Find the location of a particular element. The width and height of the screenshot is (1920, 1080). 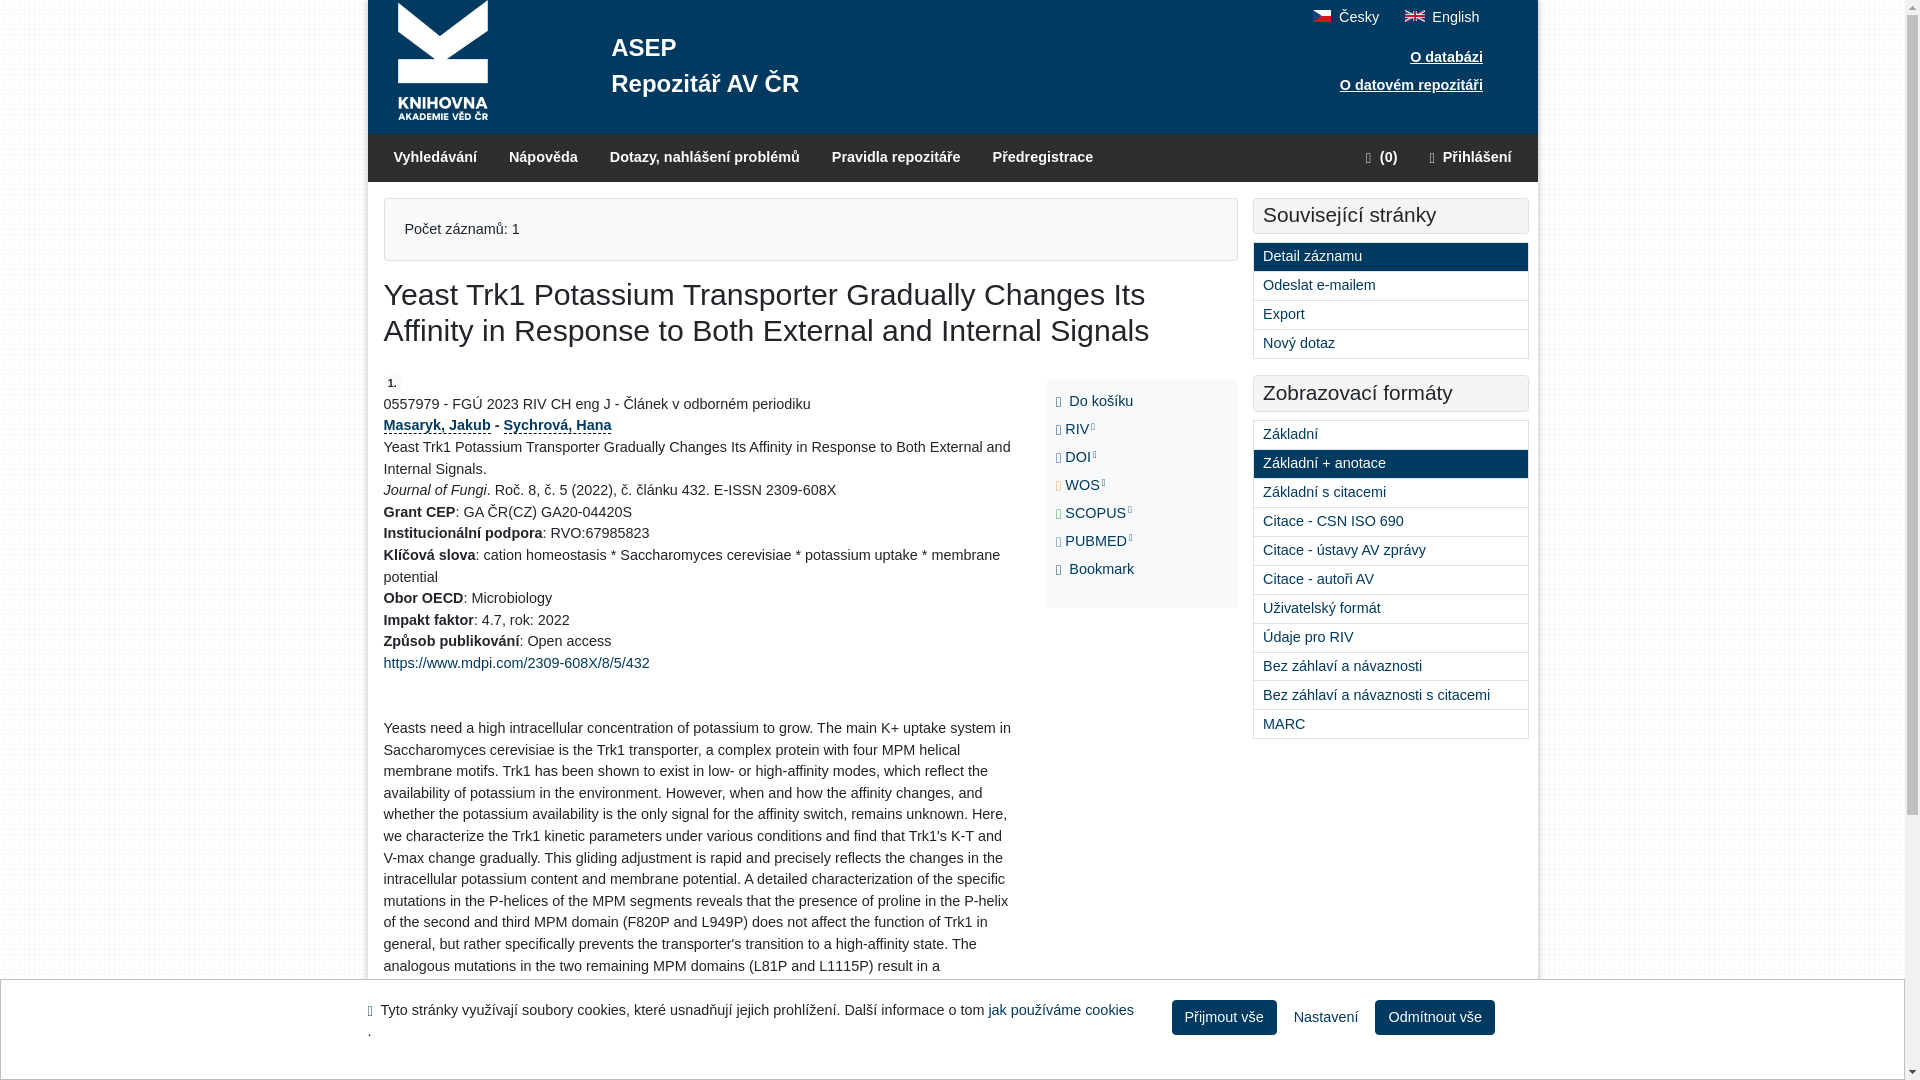

 PUBMED is located at coordinates (1098, 542).